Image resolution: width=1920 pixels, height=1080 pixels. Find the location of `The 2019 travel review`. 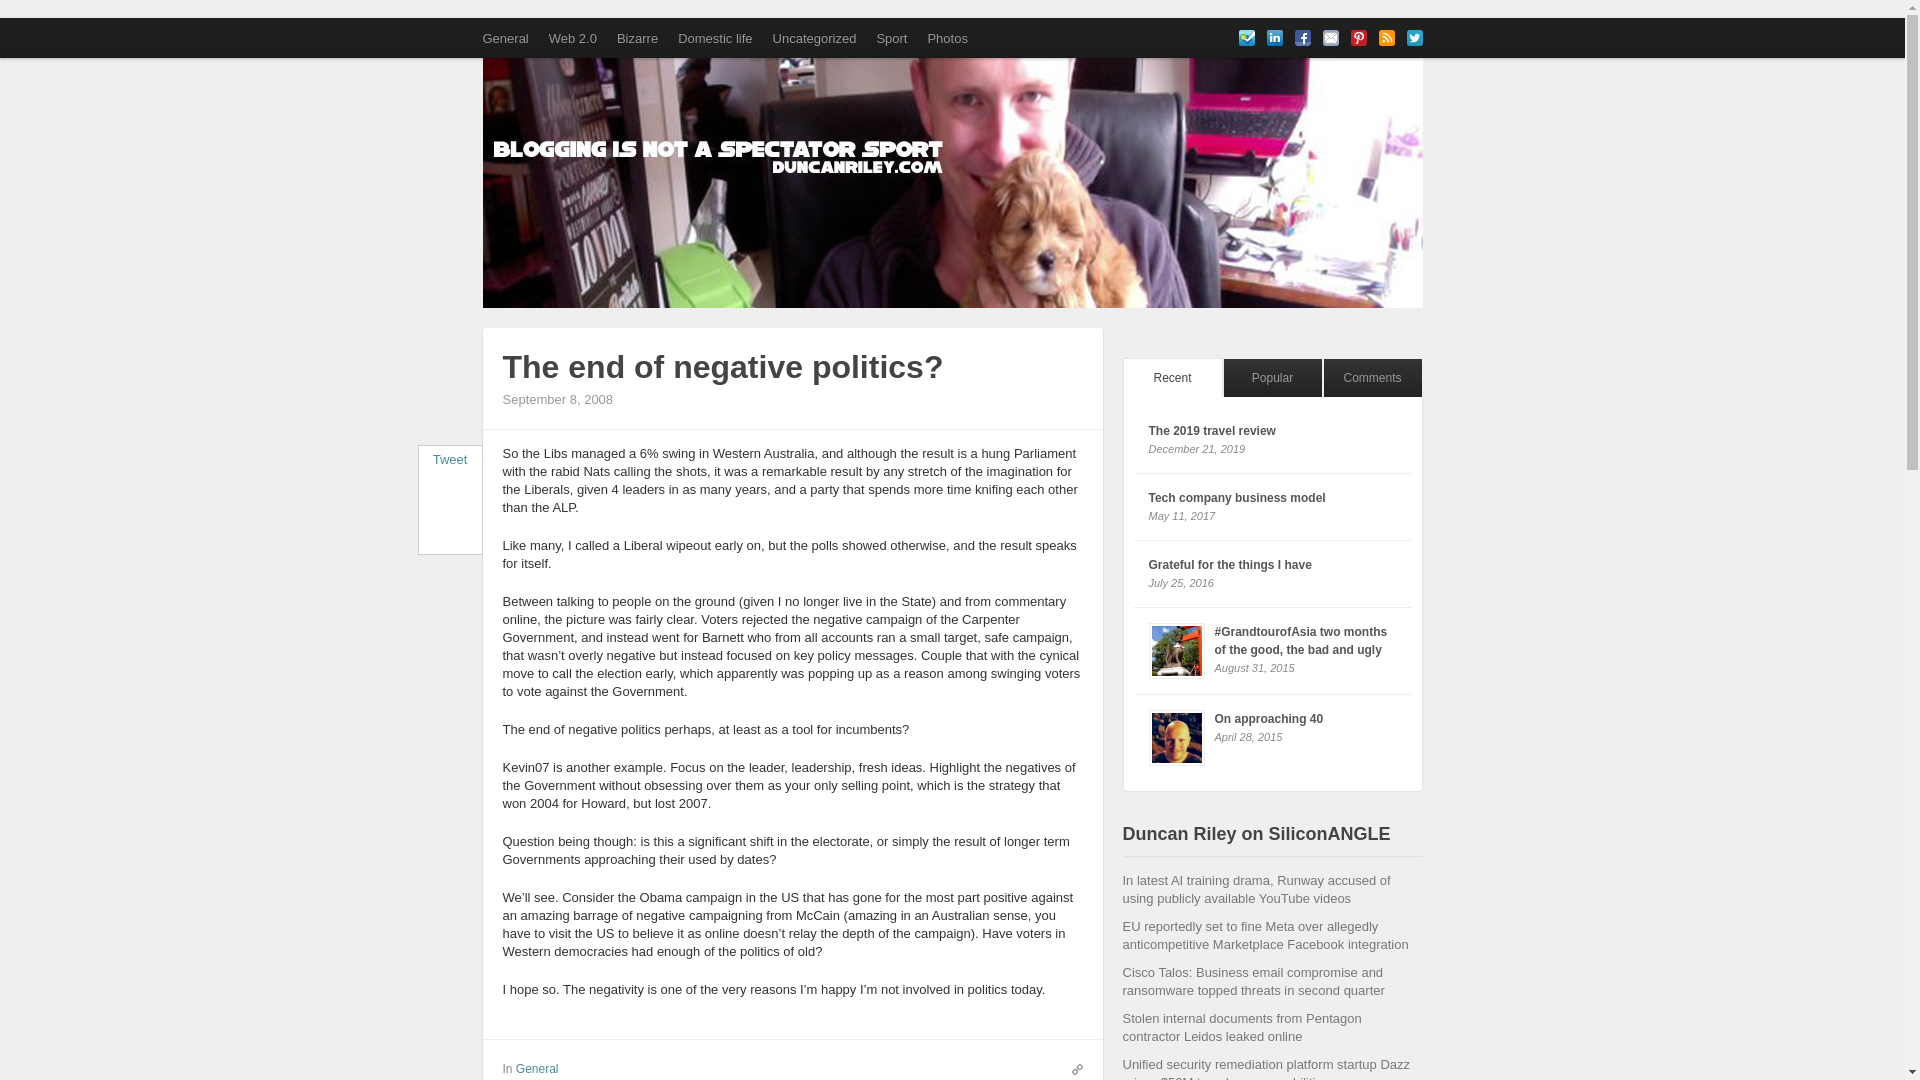

The 2019 travel review is located at coordinates (1211, 431).